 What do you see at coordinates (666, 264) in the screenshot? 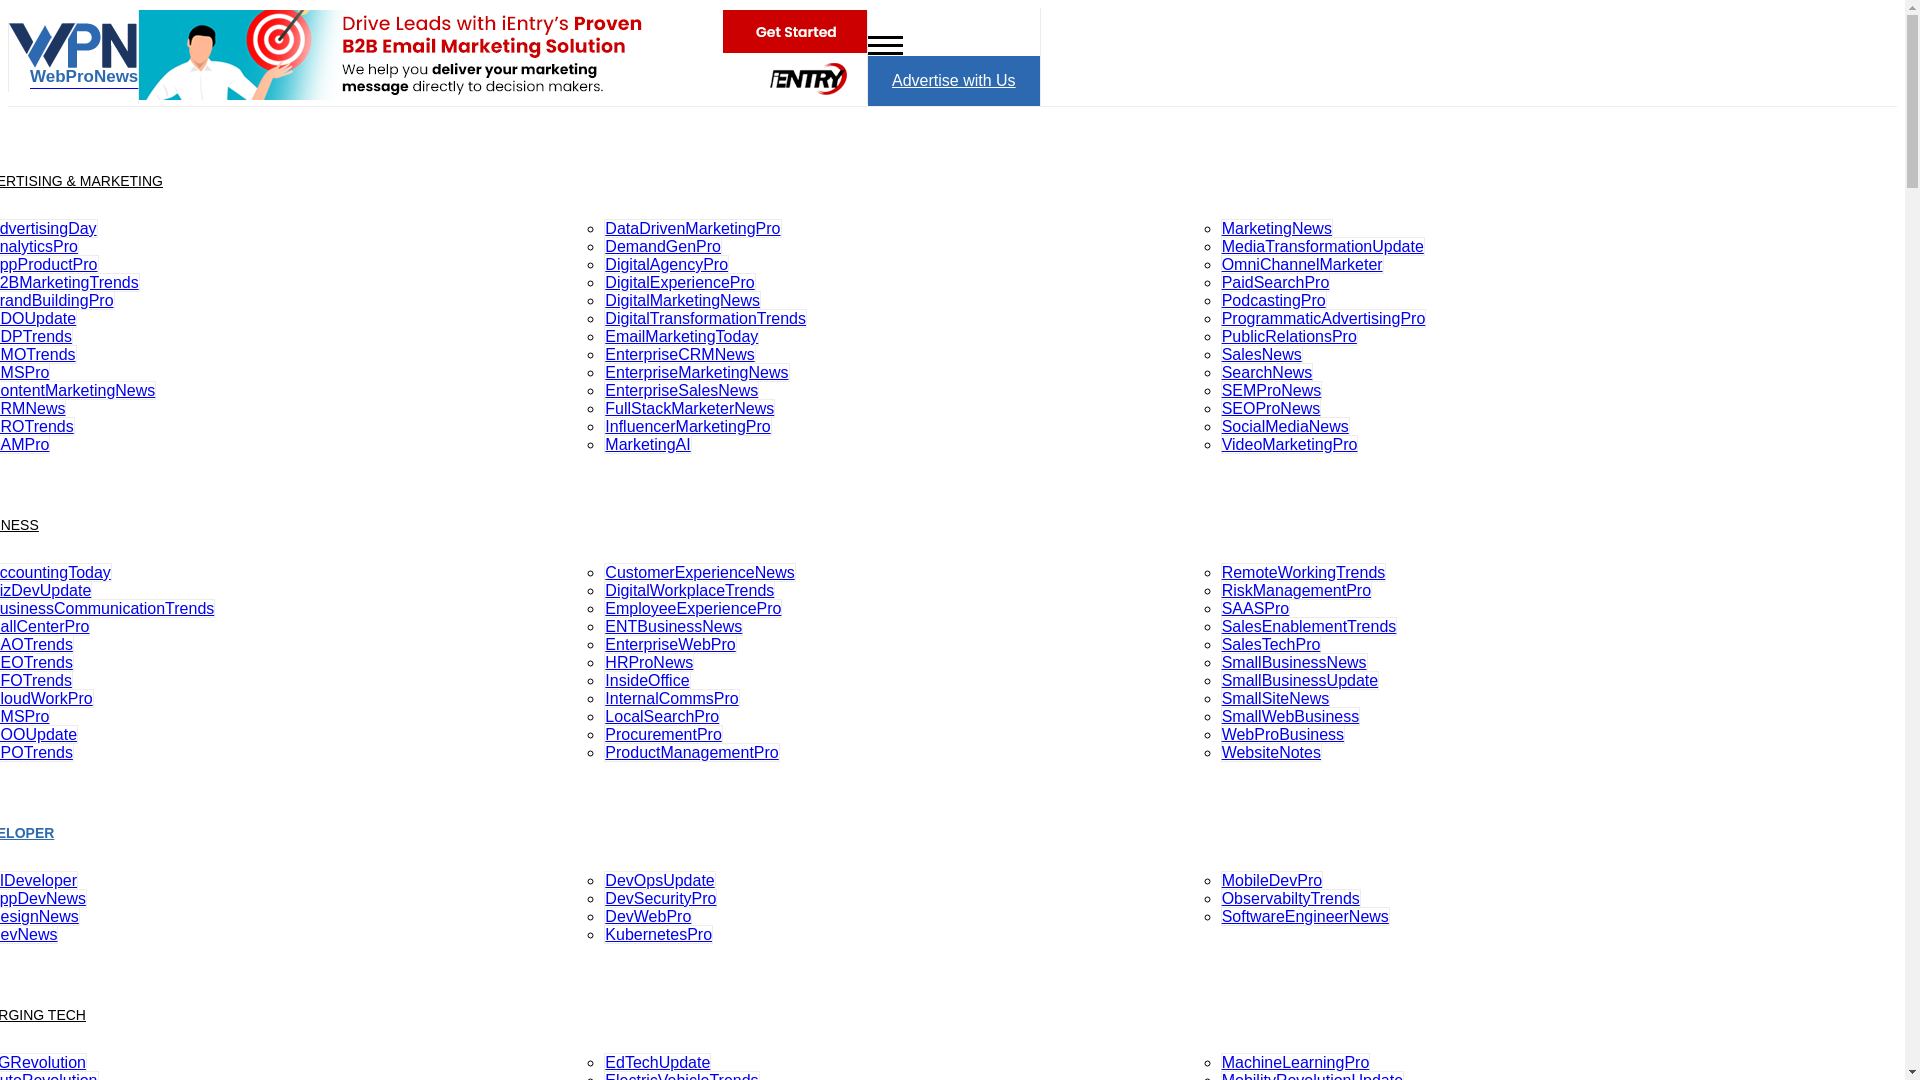
I see `DigitalAgencyPro` at bounding box center [666, 264].